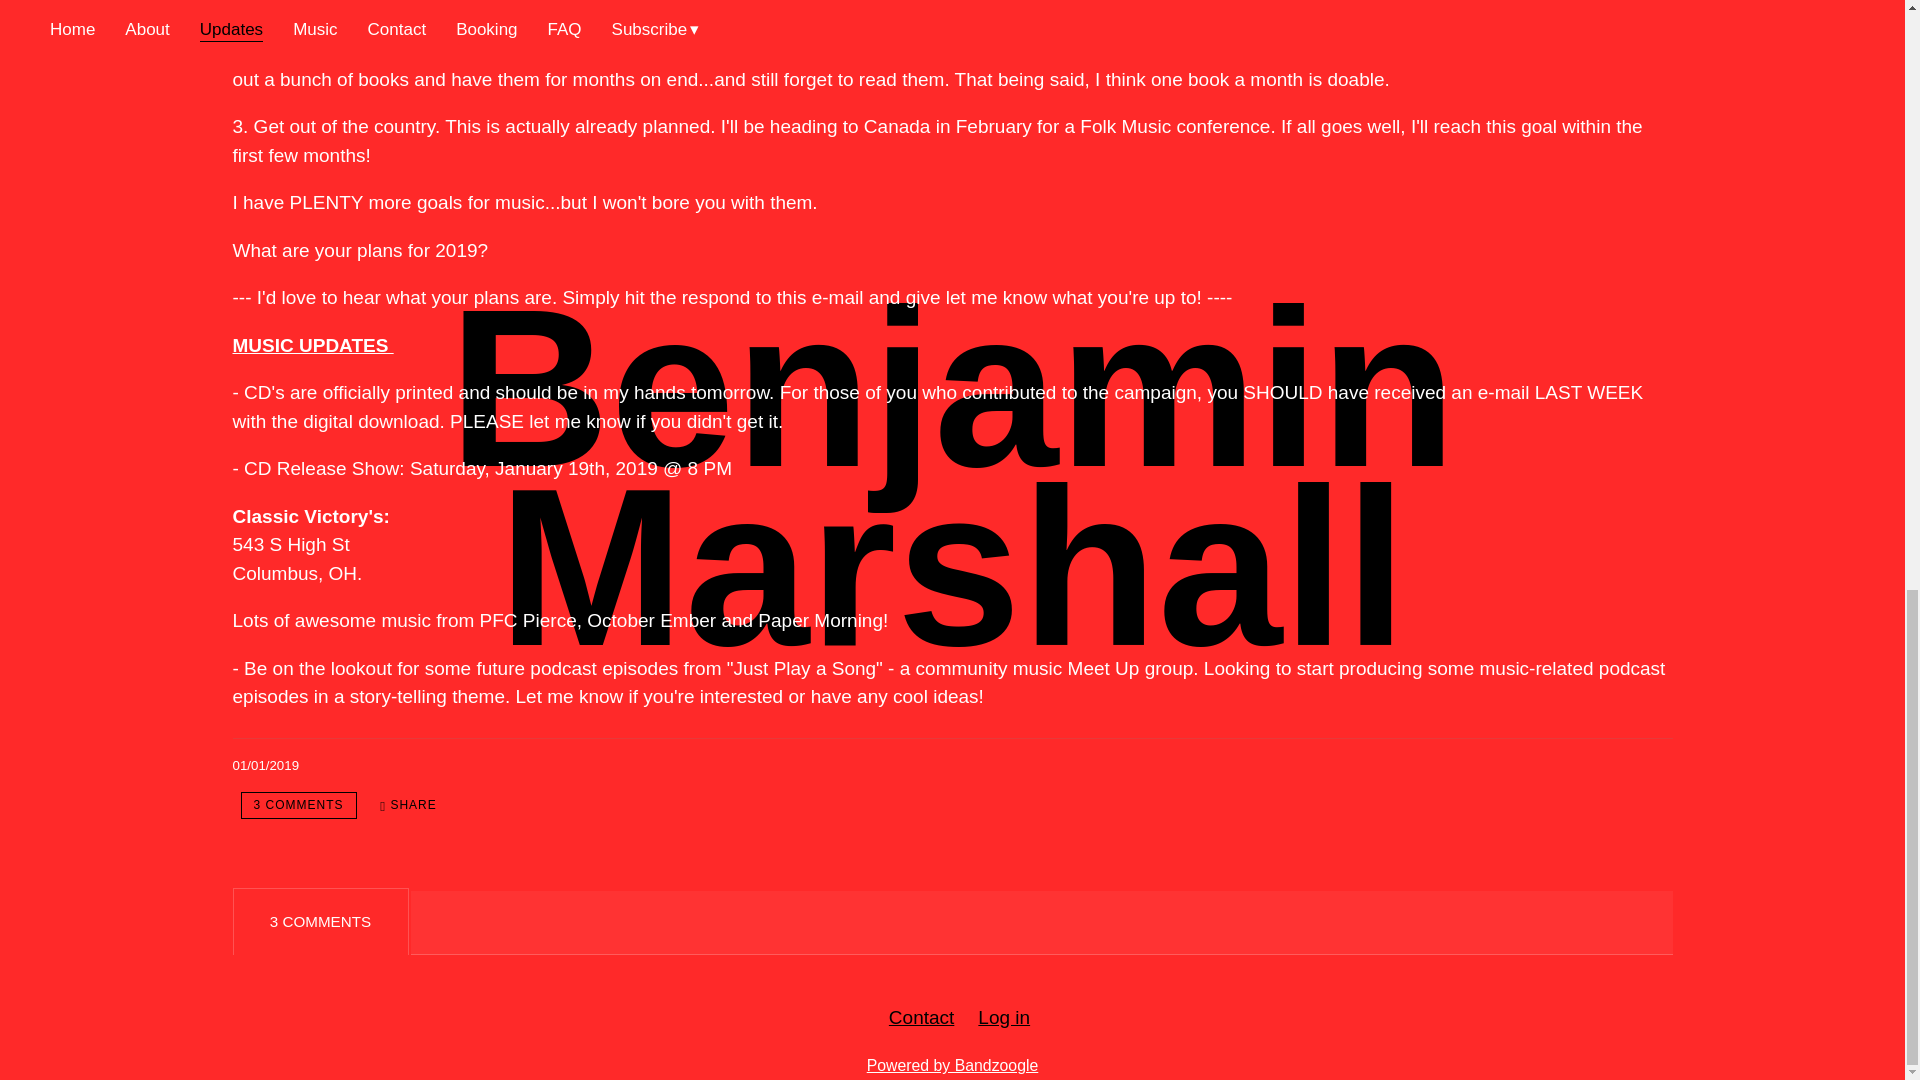 This screenshot has height=1080, width=1920. I want to click on January 01, 2019 23:10, so click(266, 766).